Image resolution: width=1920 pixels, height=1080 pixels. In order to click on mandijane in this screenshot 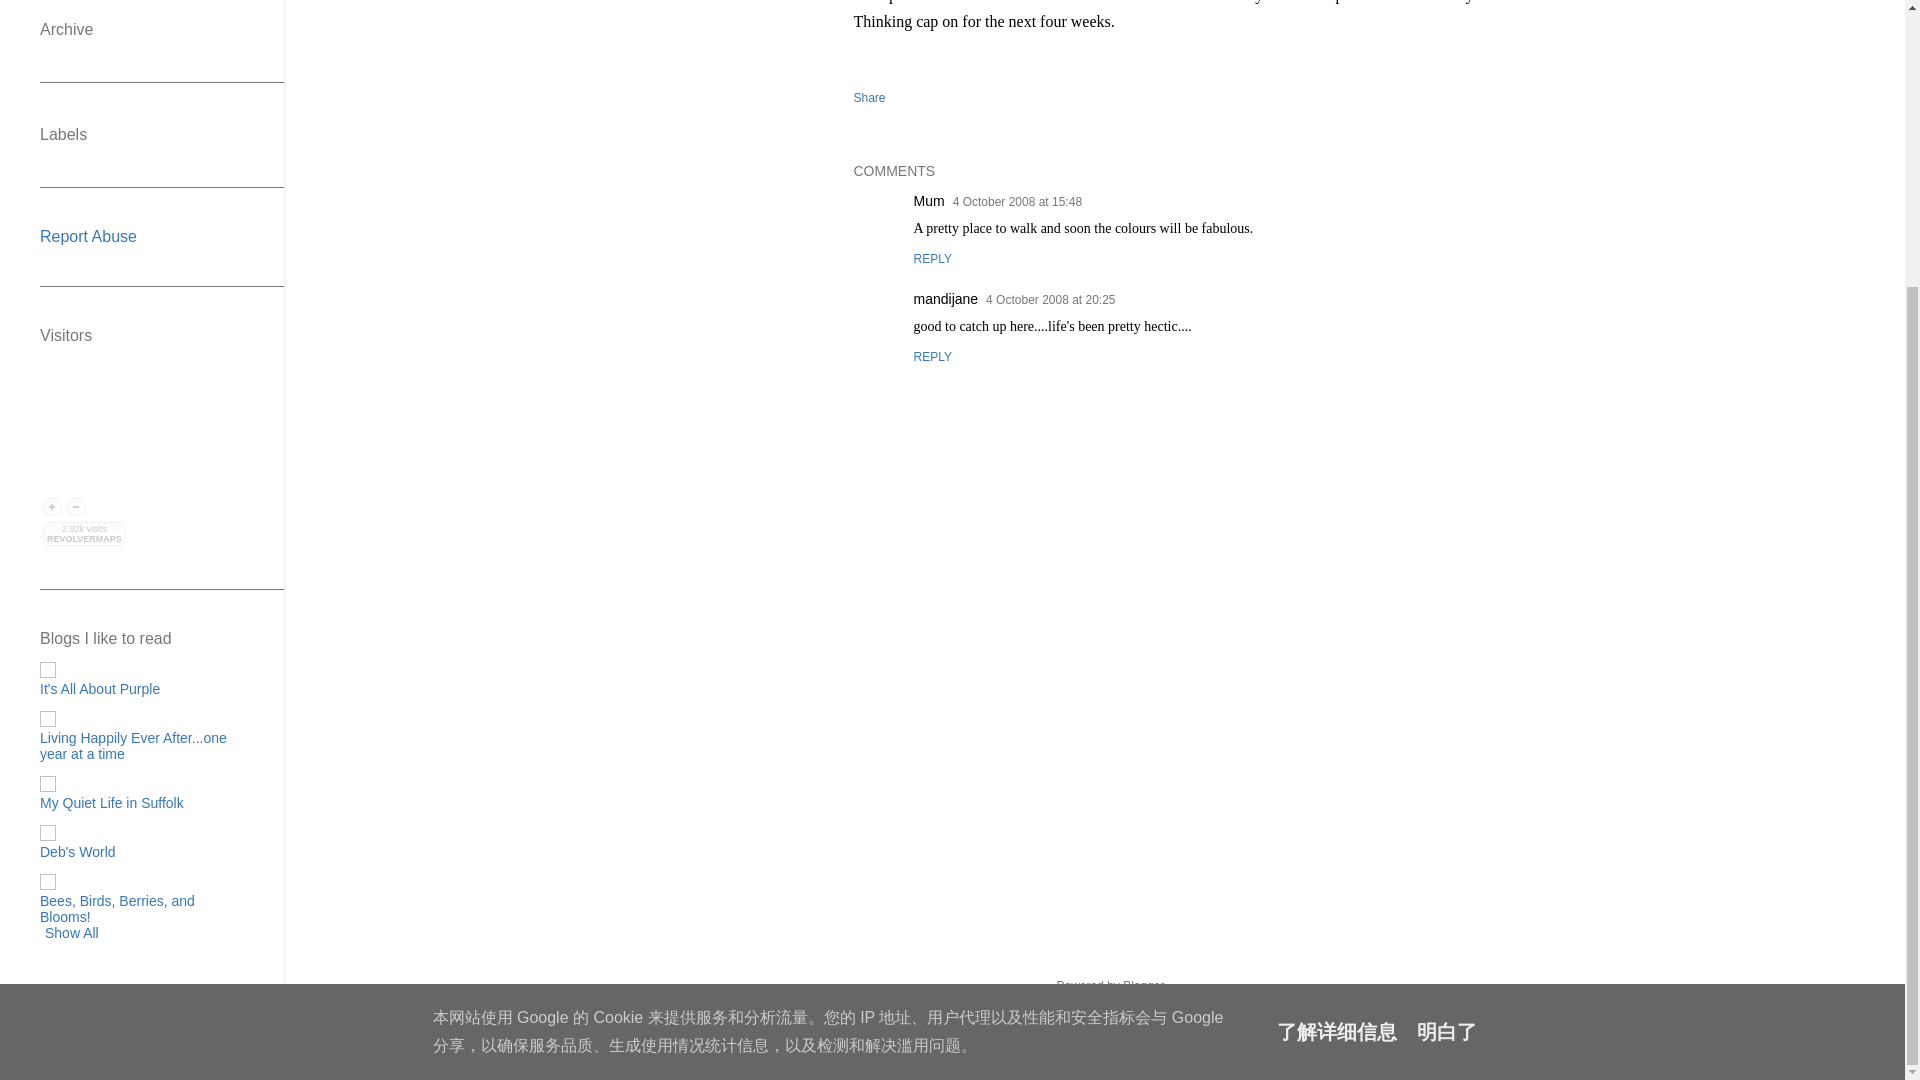, I will do `click(946, 298)`.